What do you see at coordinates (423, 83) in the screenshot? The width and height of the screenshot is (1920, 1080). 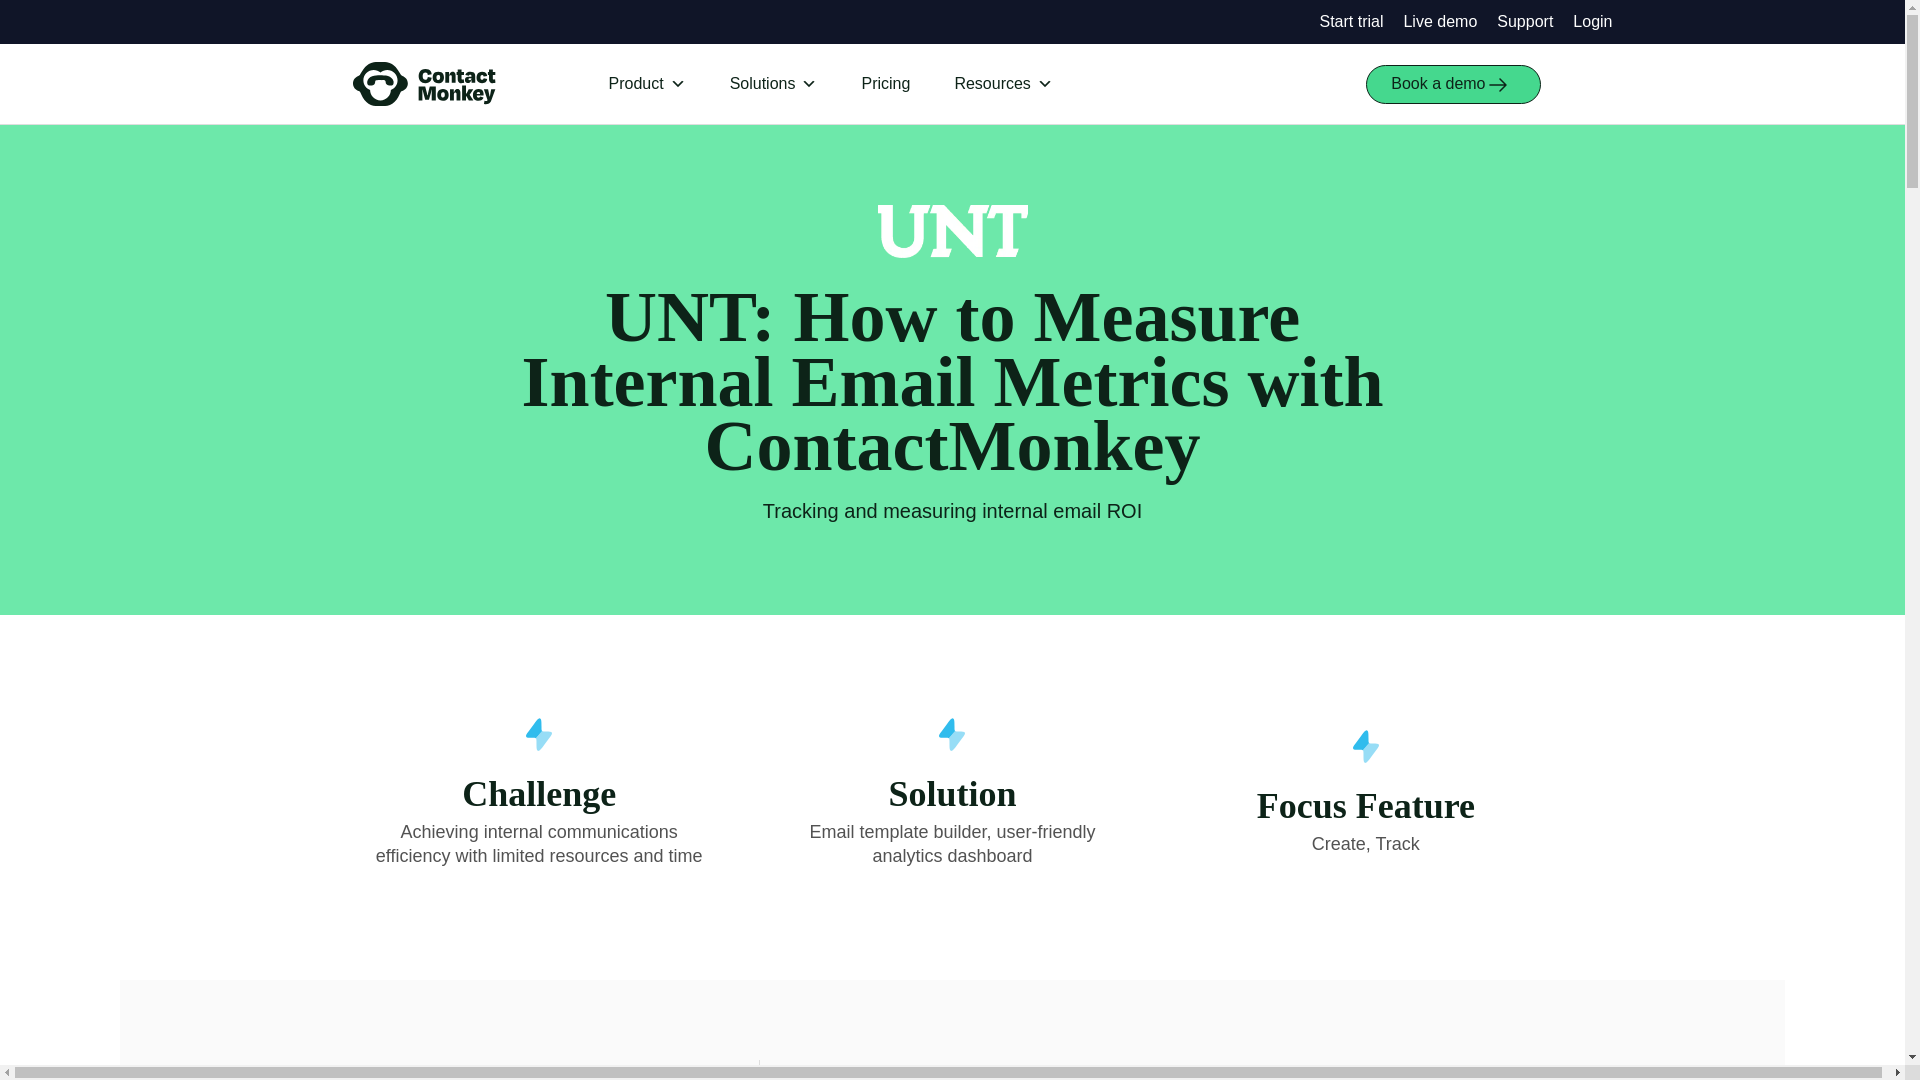 I see `ContactMonkey` at bounding box center [423, 83].